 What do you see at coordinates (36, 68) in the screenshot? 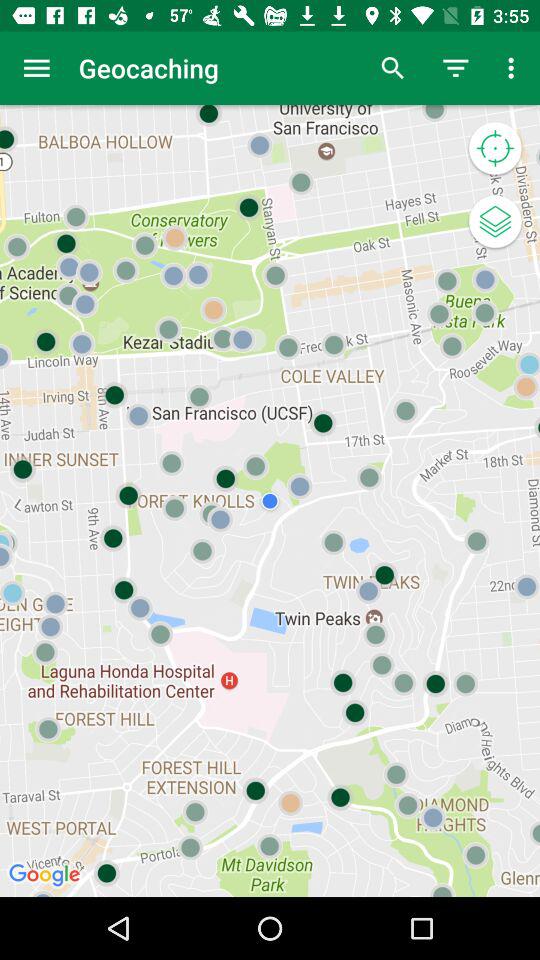
I see `press the item next to geocaching icon` at bounding box center [36, 68].